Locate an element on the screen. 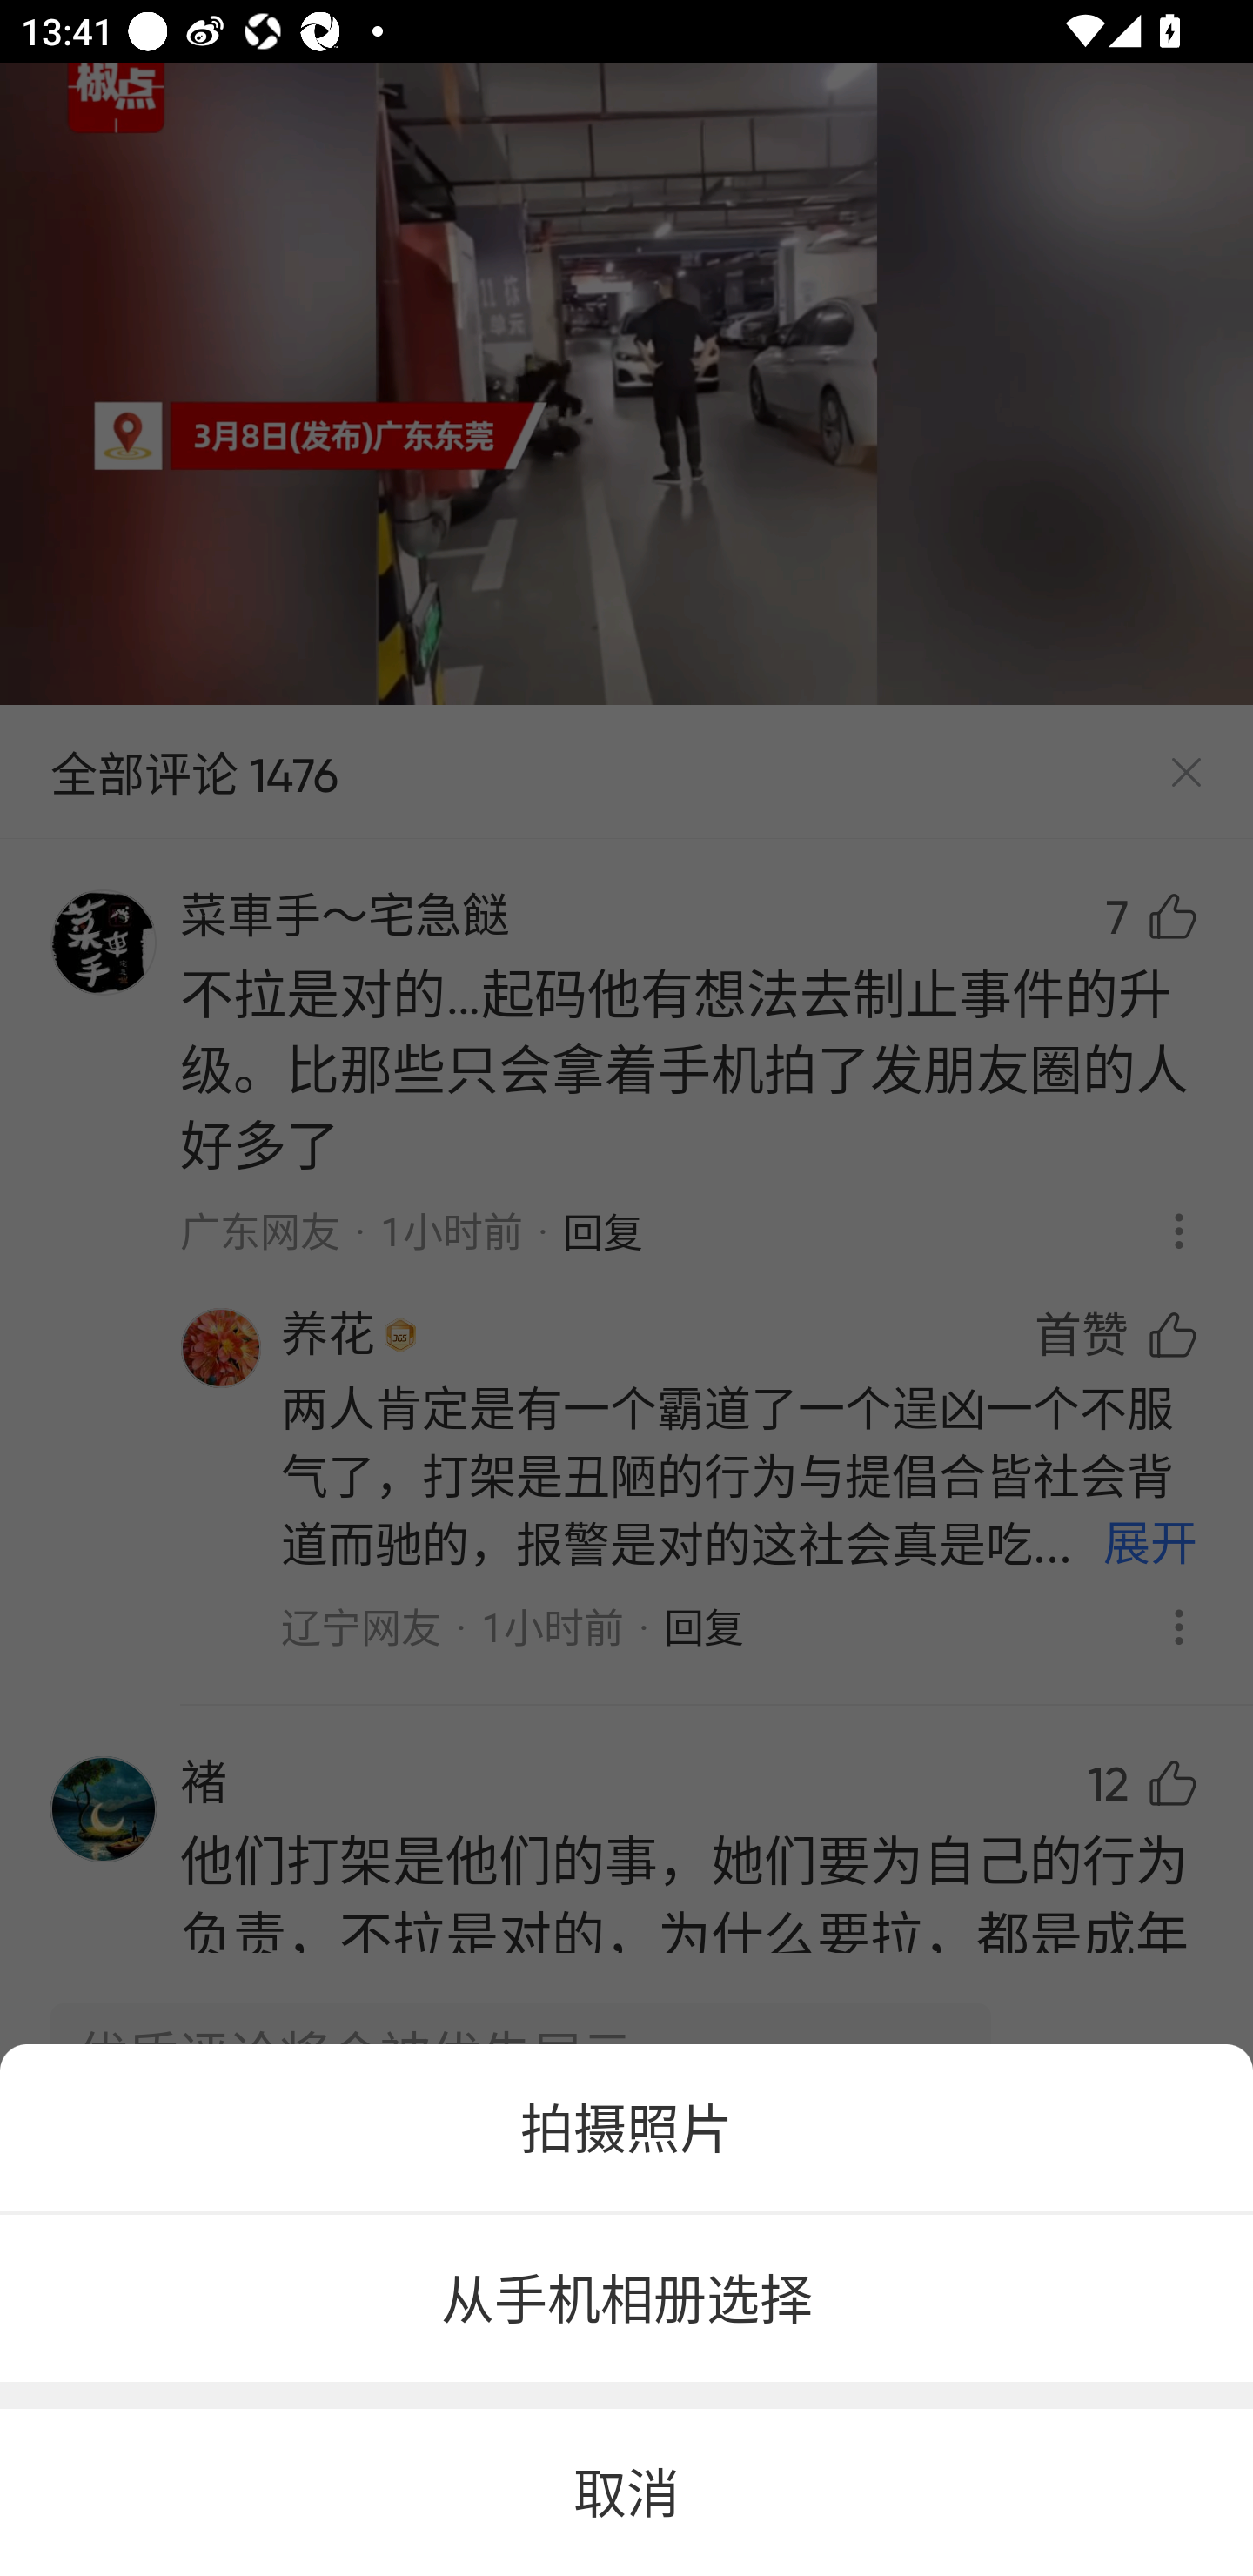 The height and width of the screenshot is (2576, 1253). 拍摄照片 is located at coordinates (626, 2127).